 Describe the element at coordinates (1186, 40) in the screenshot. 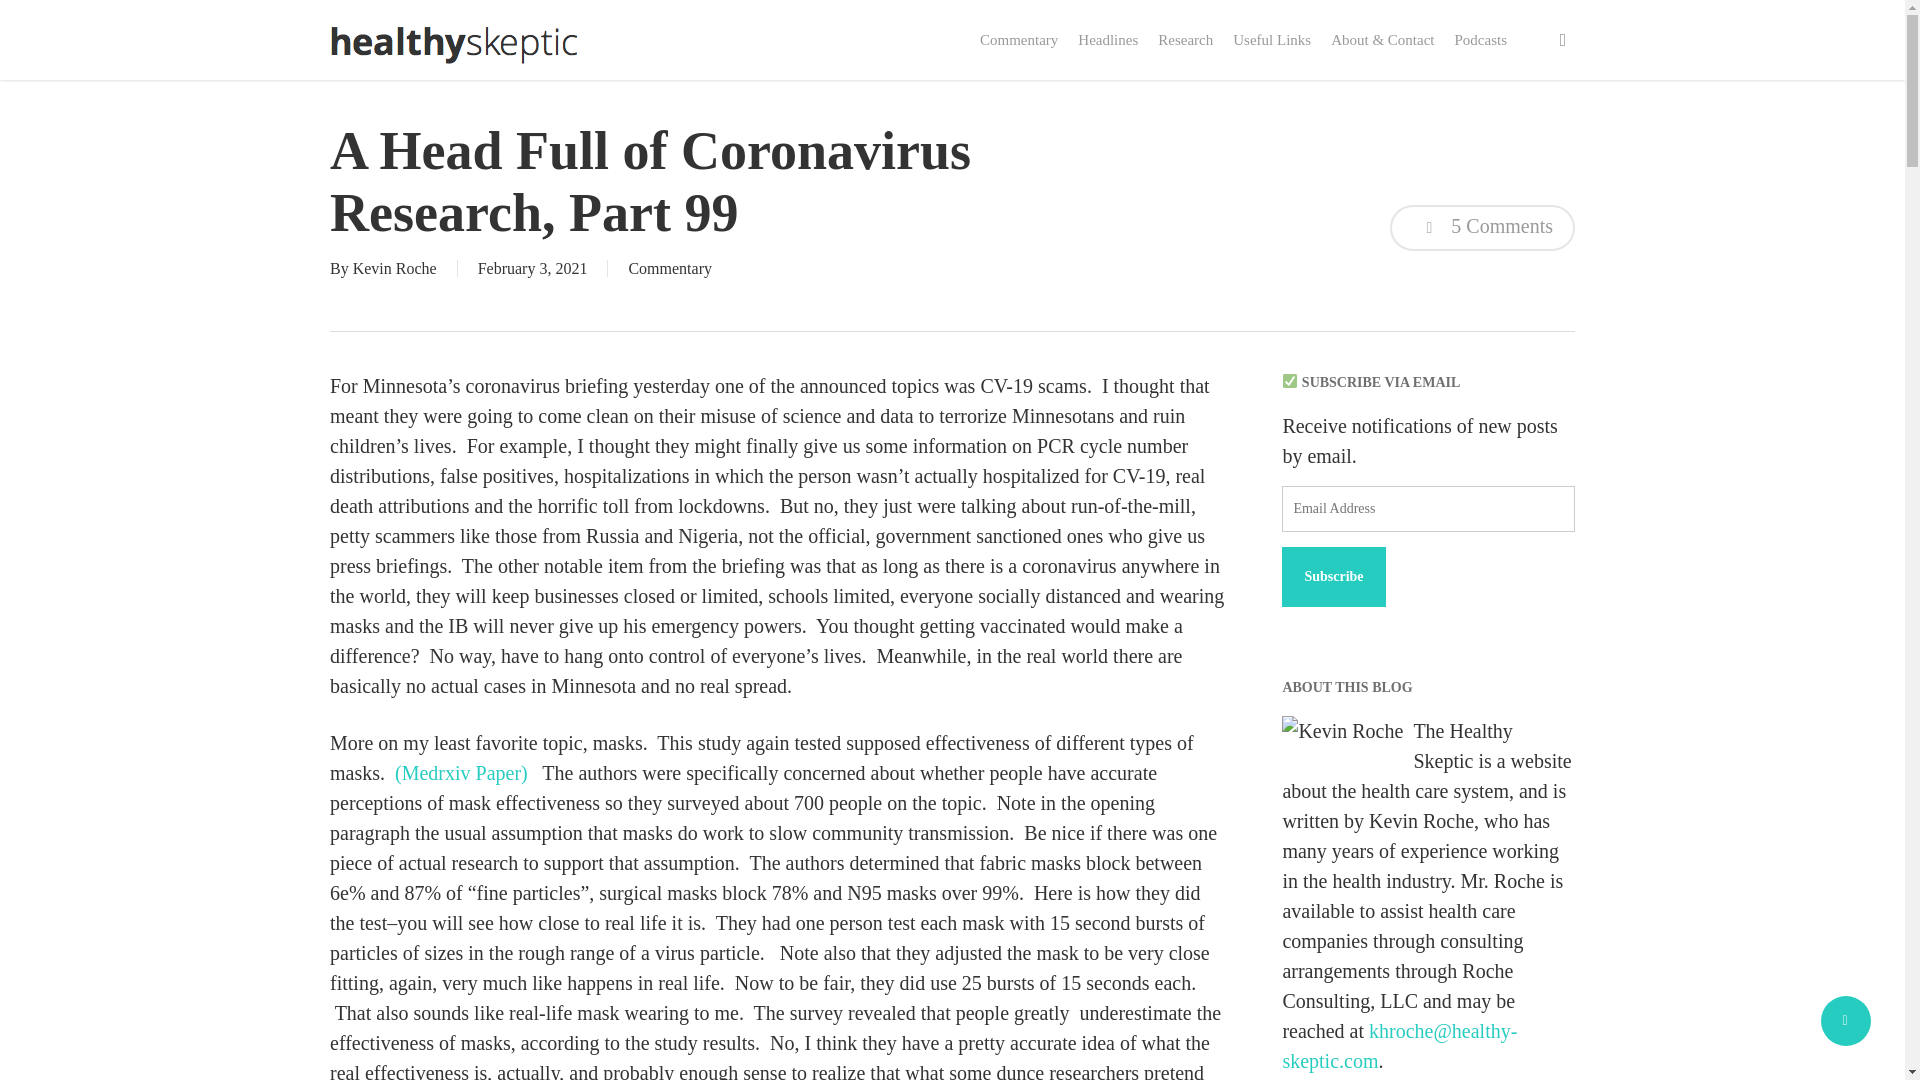

I see `Research` at that location.